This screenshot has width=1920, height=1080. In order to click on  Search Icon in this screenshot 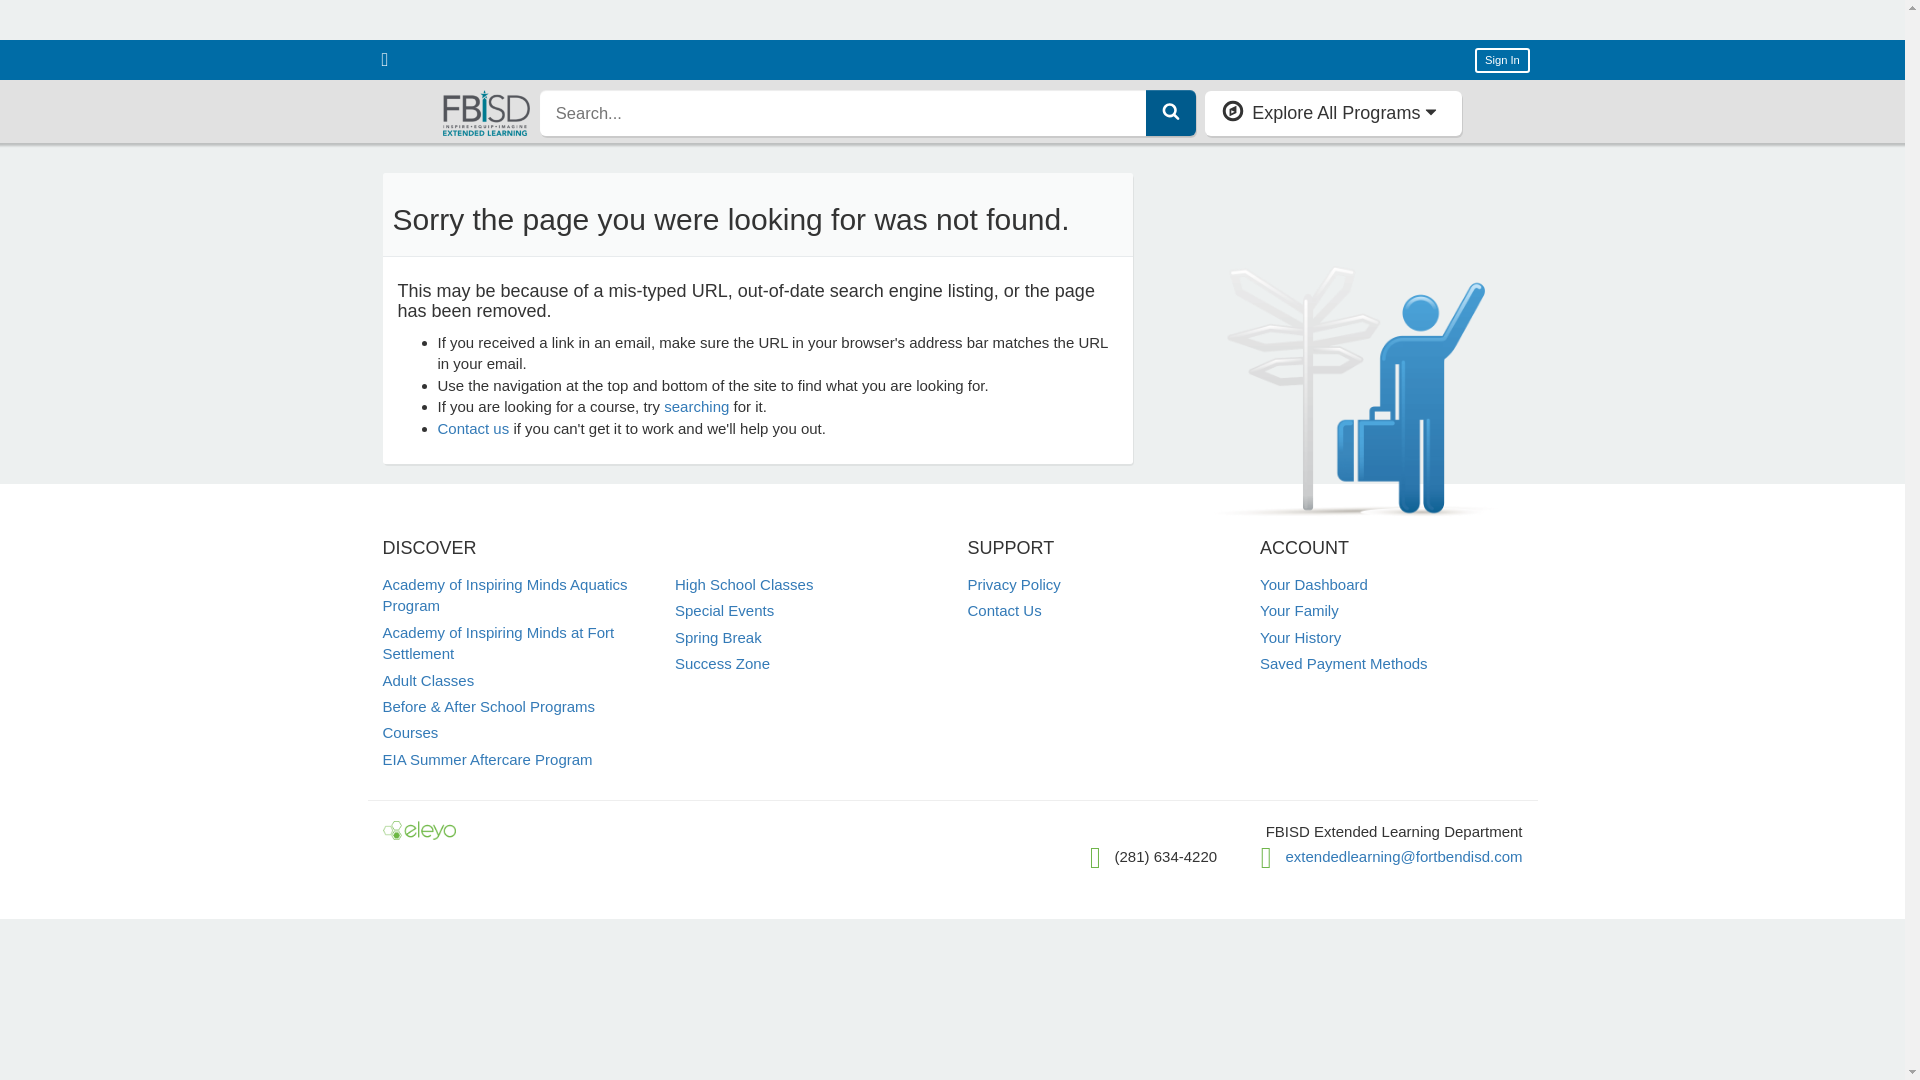, I will do `click(1170, 110)`.